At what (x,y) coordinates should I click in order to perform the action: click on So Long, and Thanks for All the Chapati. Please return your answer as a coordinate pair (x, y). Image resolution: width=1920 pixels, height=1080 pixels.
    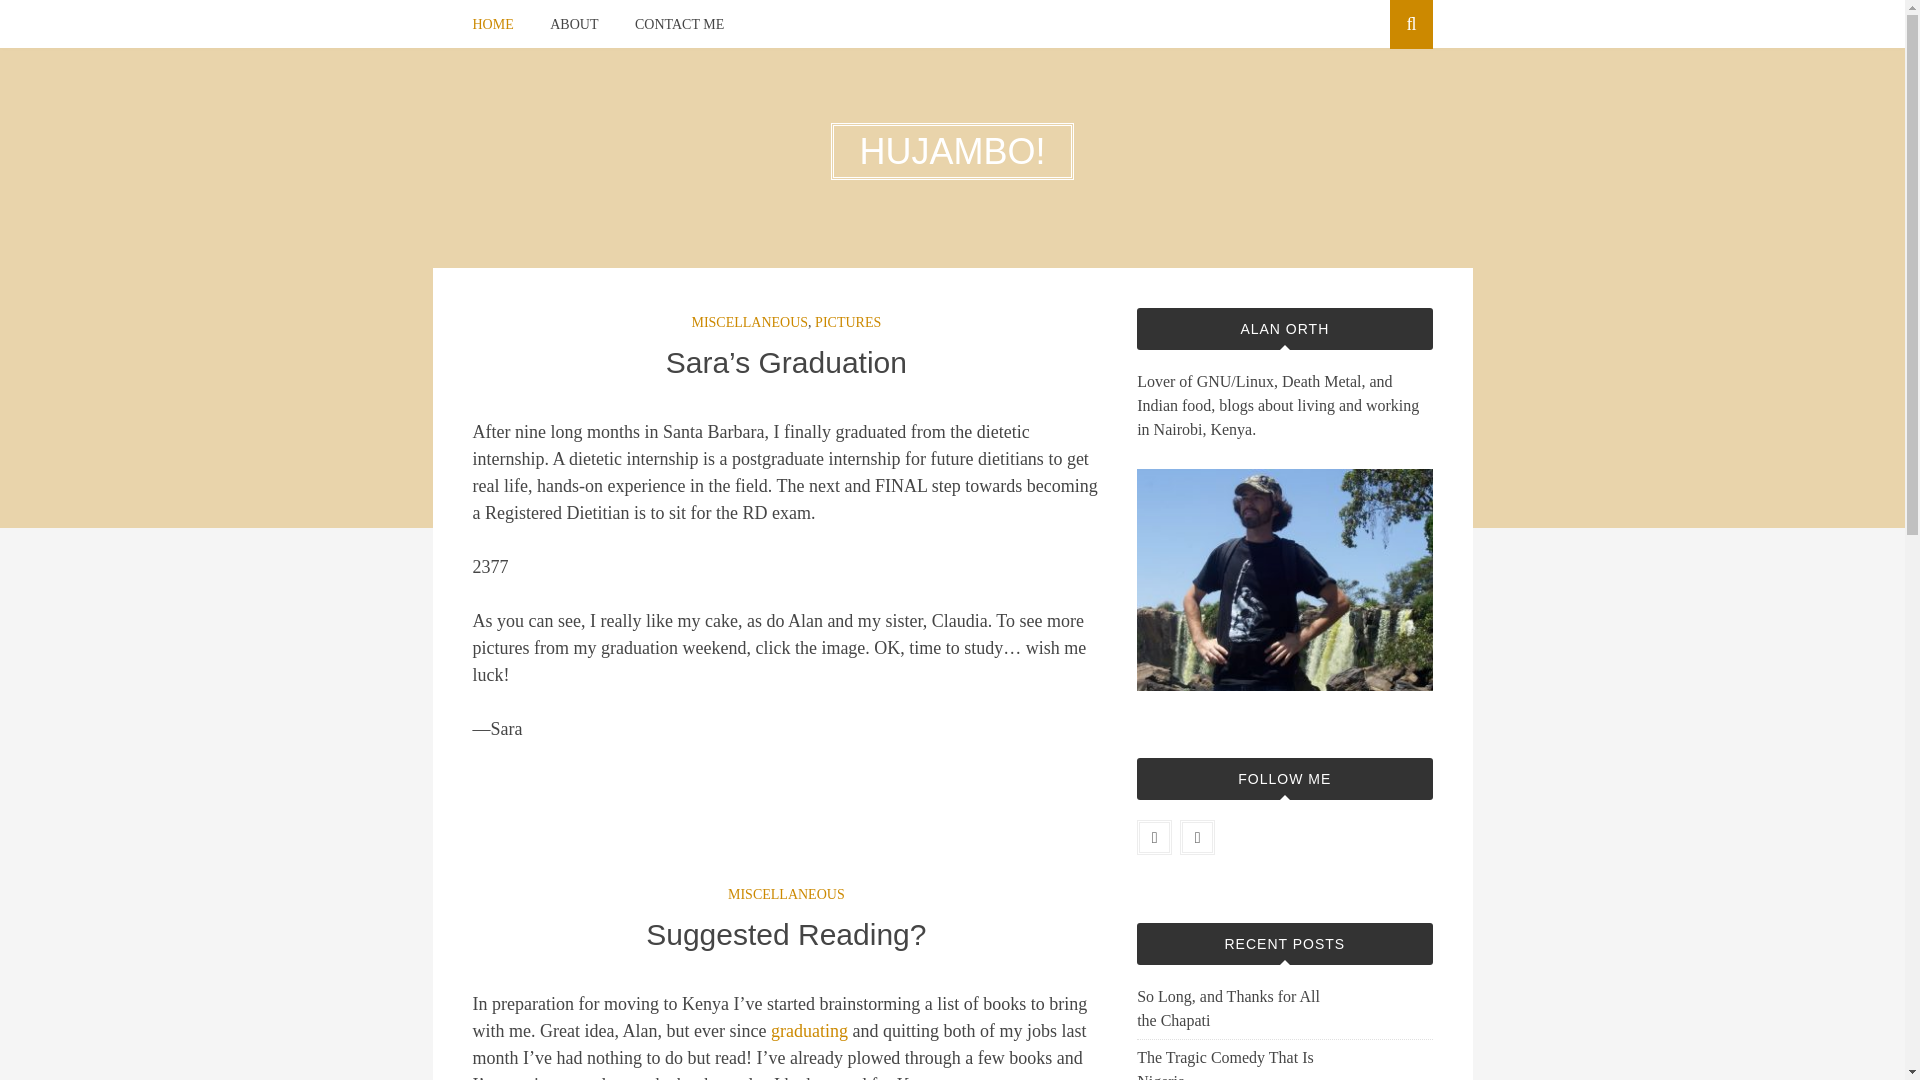
    Looking at the image, I should click on (1232, 1008).